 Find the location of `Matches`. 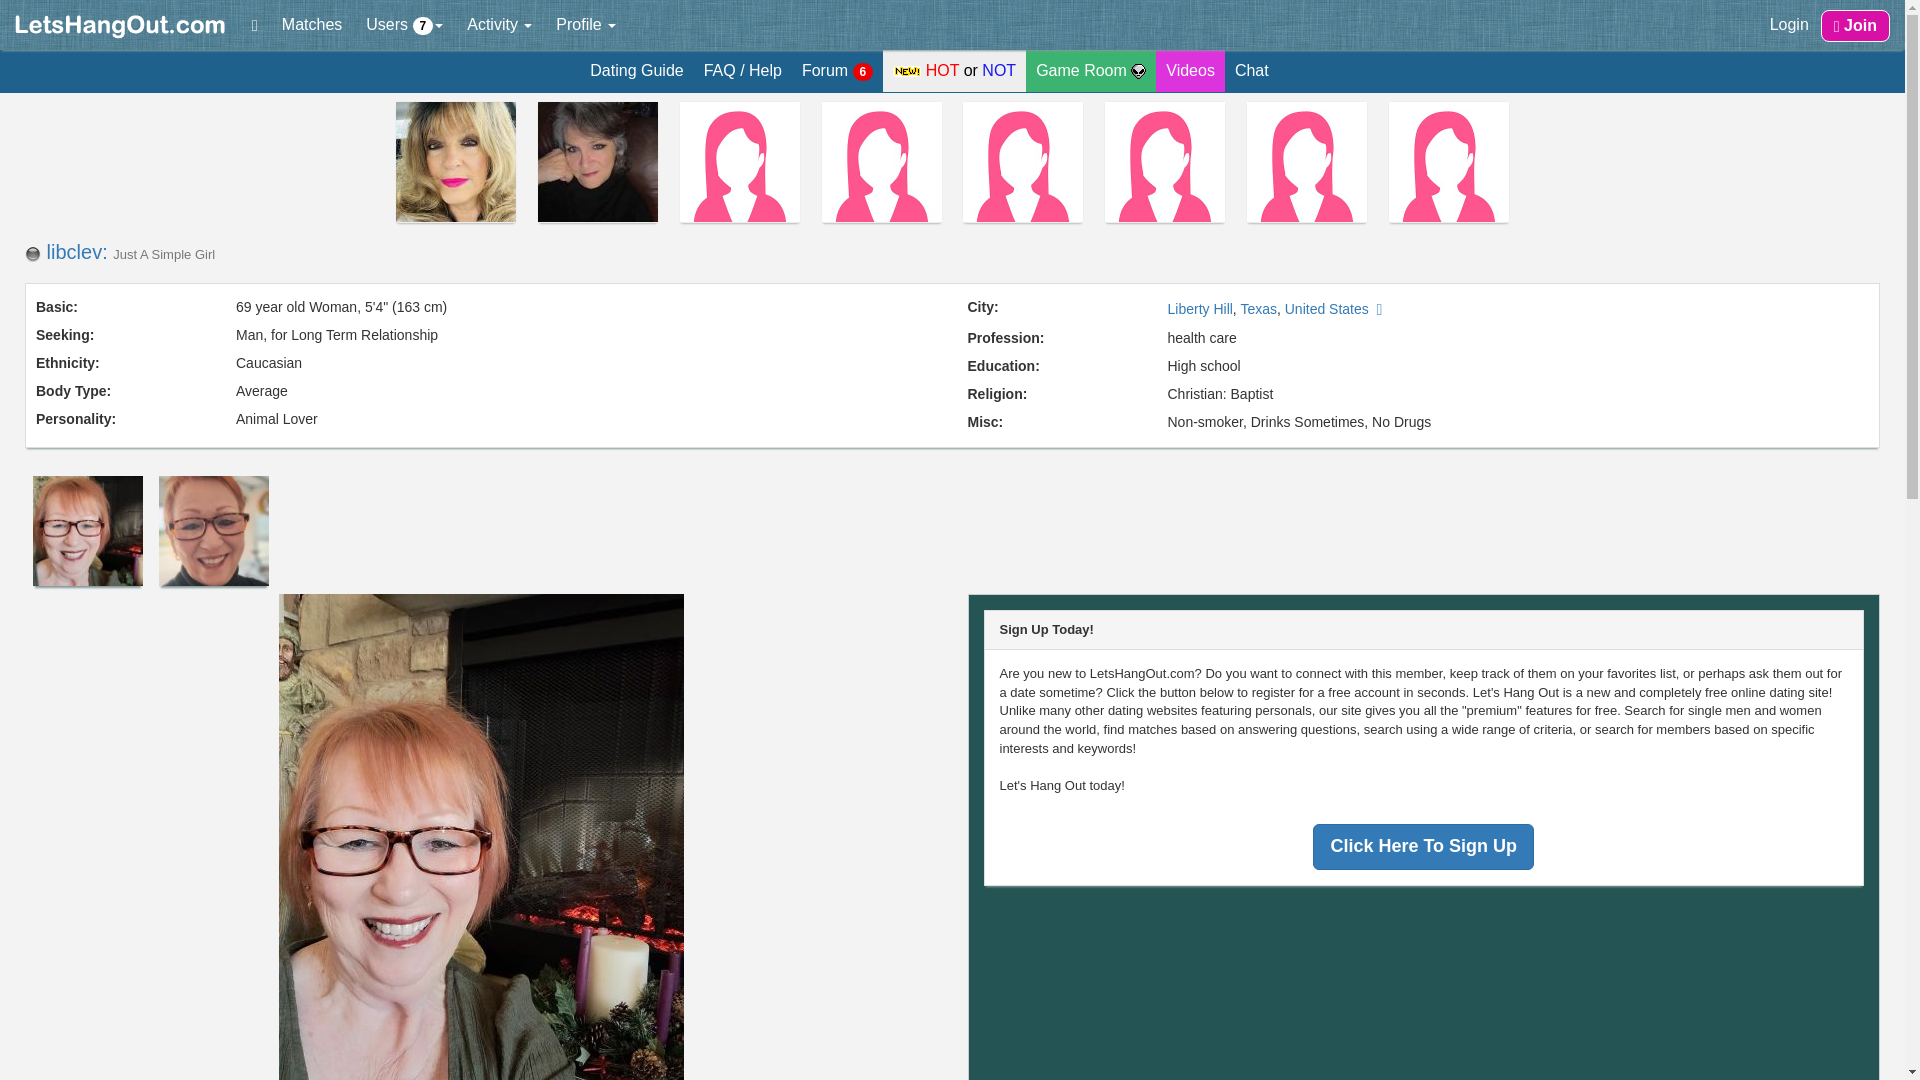

Matches is located at coordinates (312, 24).